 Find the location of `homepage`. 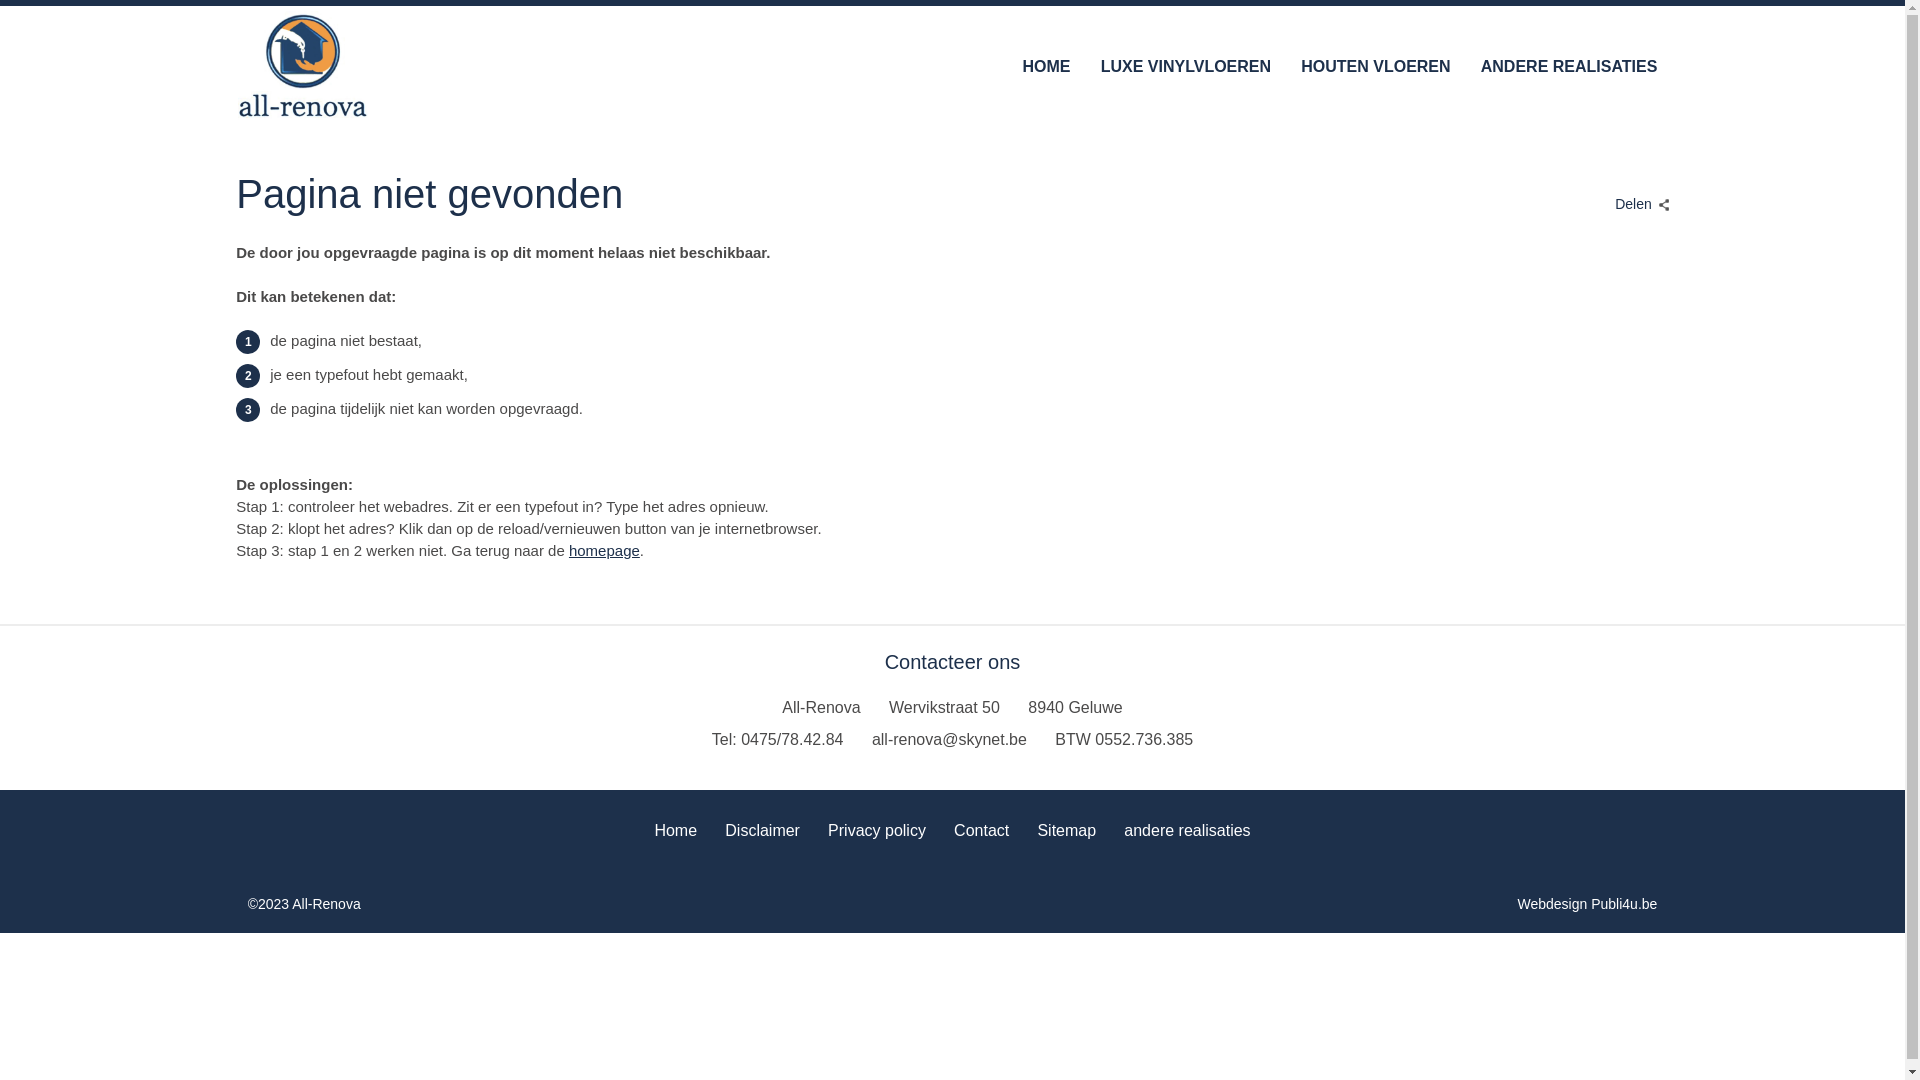

homepage is located at coordinates (604, 550).